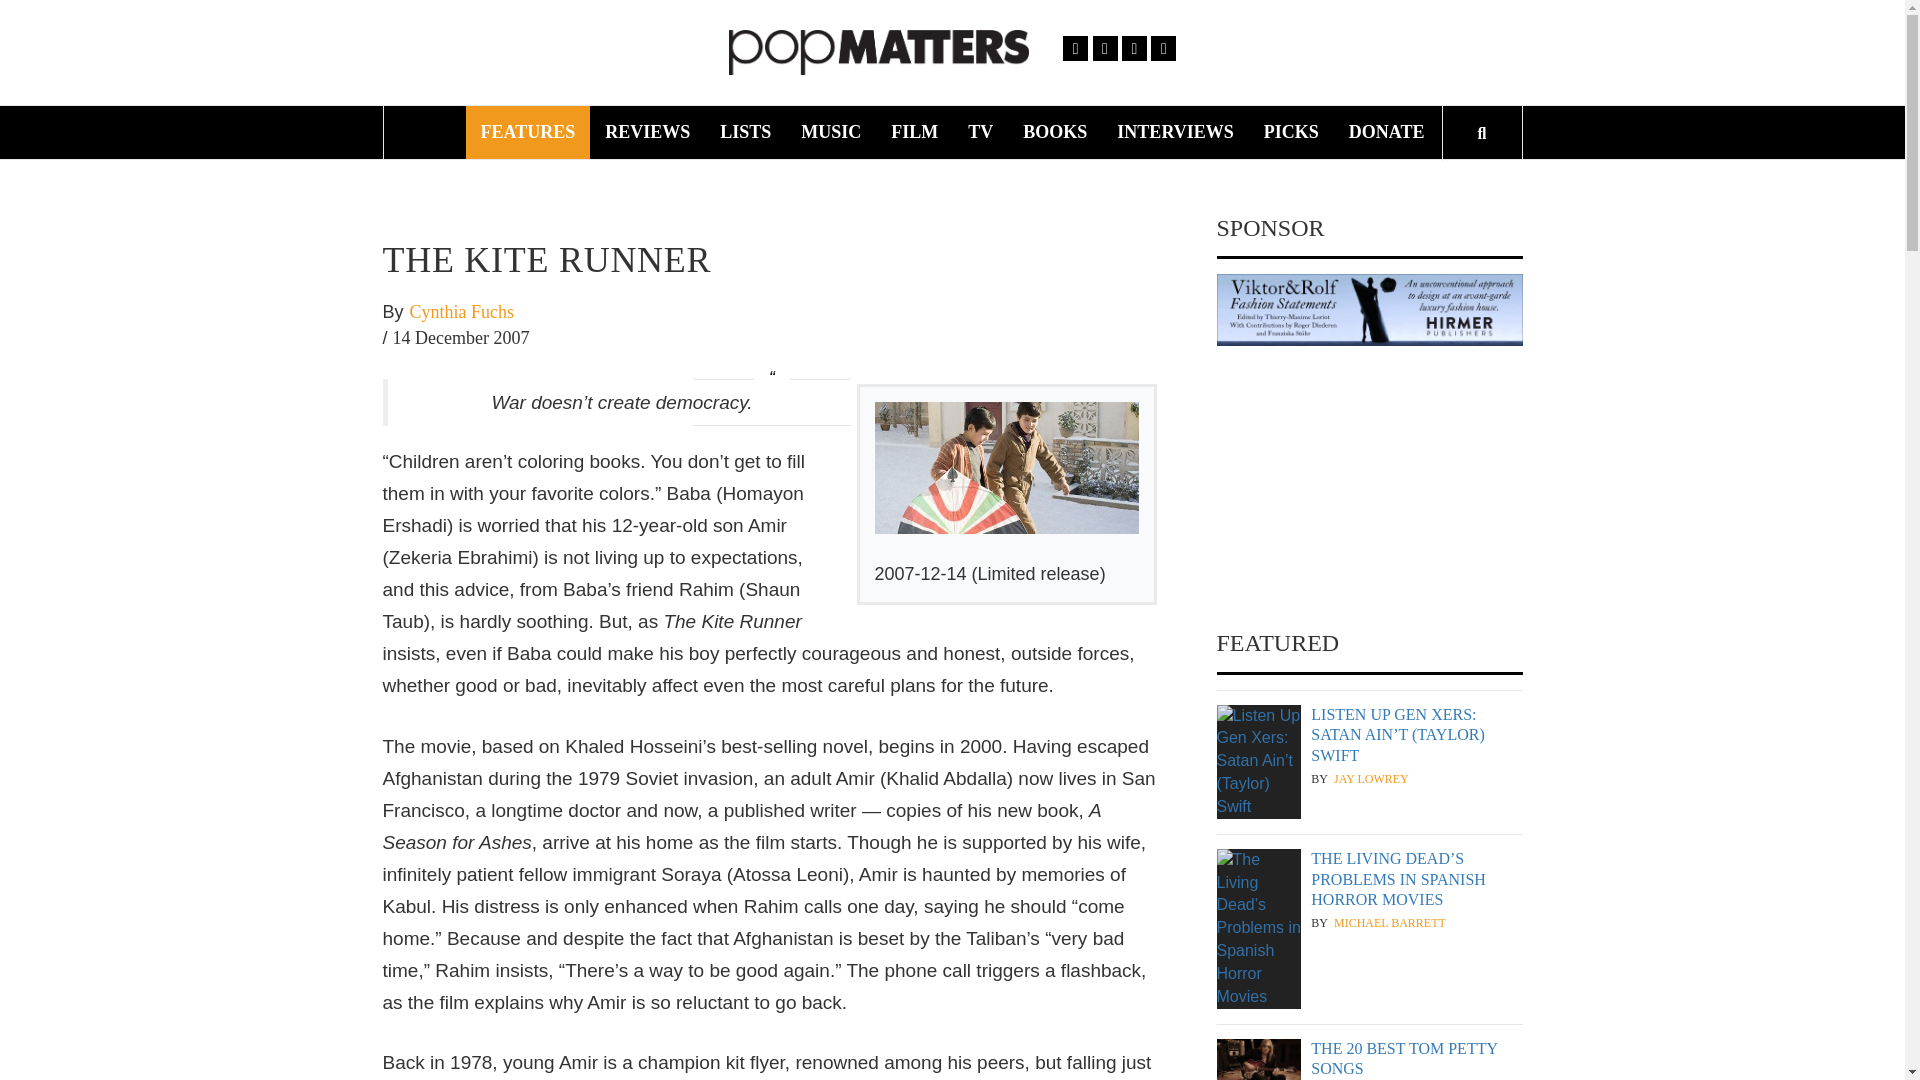  I want to click on Spotify, so click(1162, 48).